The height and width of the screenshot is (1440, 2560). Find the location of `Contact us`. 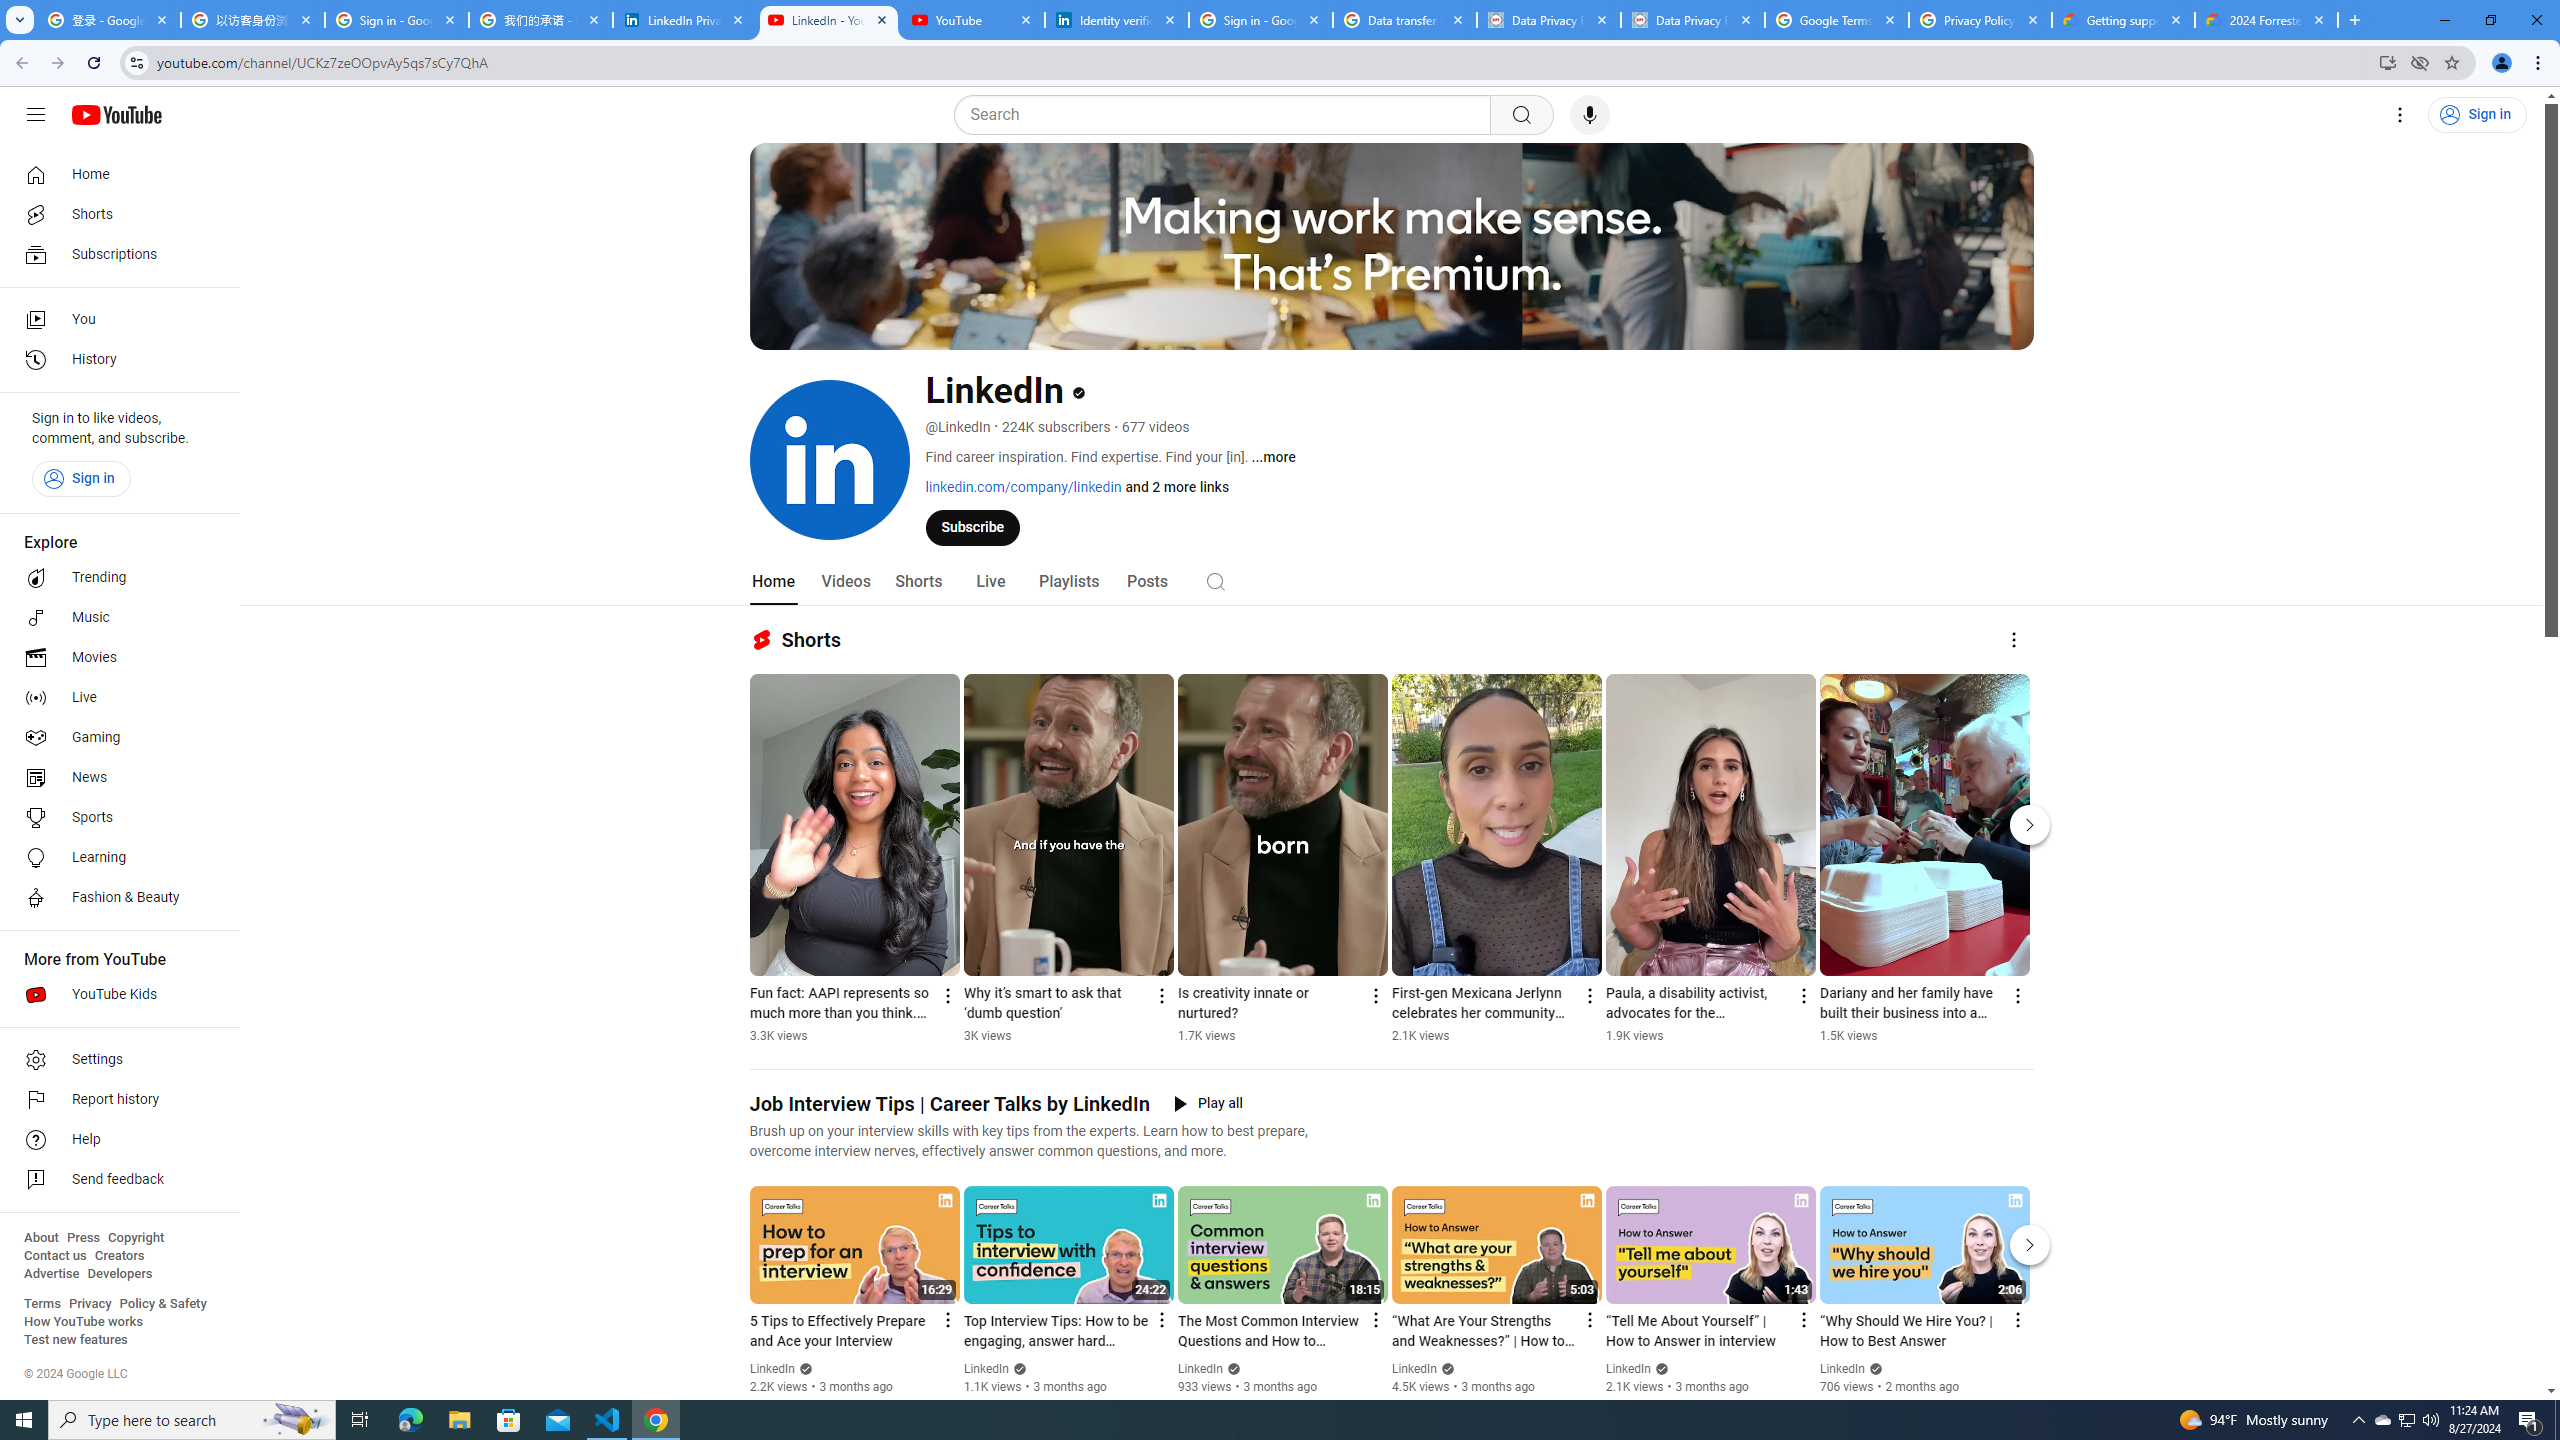

Contact us is located at coordinates (55, 1256).